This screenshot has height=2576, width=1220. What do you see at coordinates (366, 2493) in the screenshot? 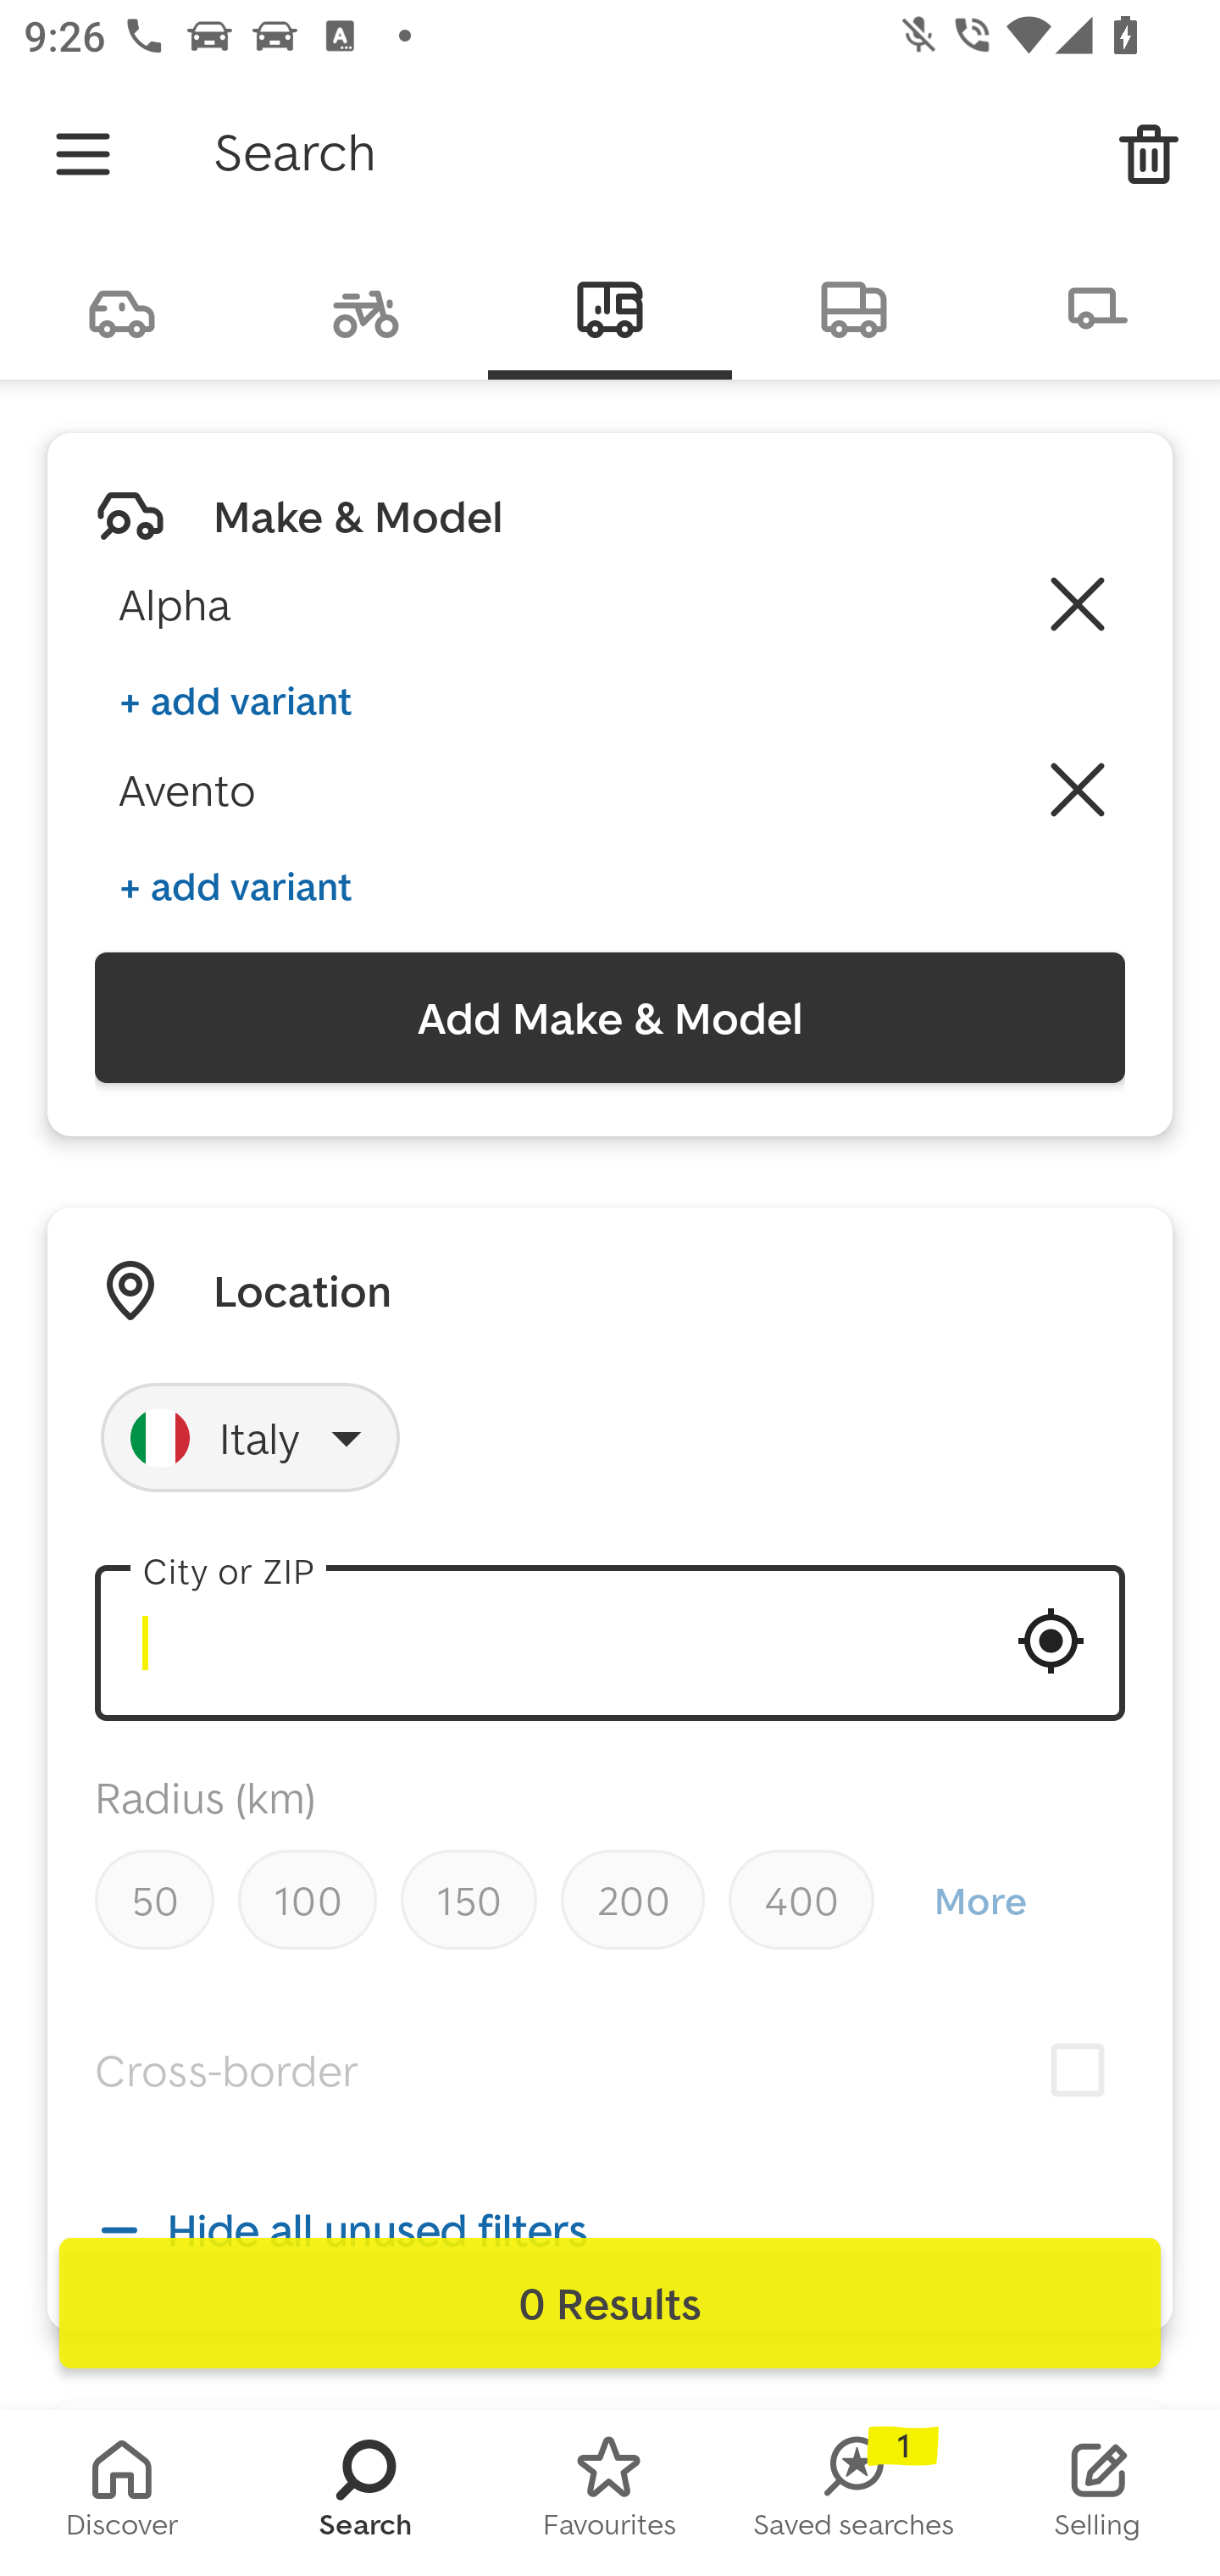
I see `SEARCH Search` at bounding box center [366, 2493].